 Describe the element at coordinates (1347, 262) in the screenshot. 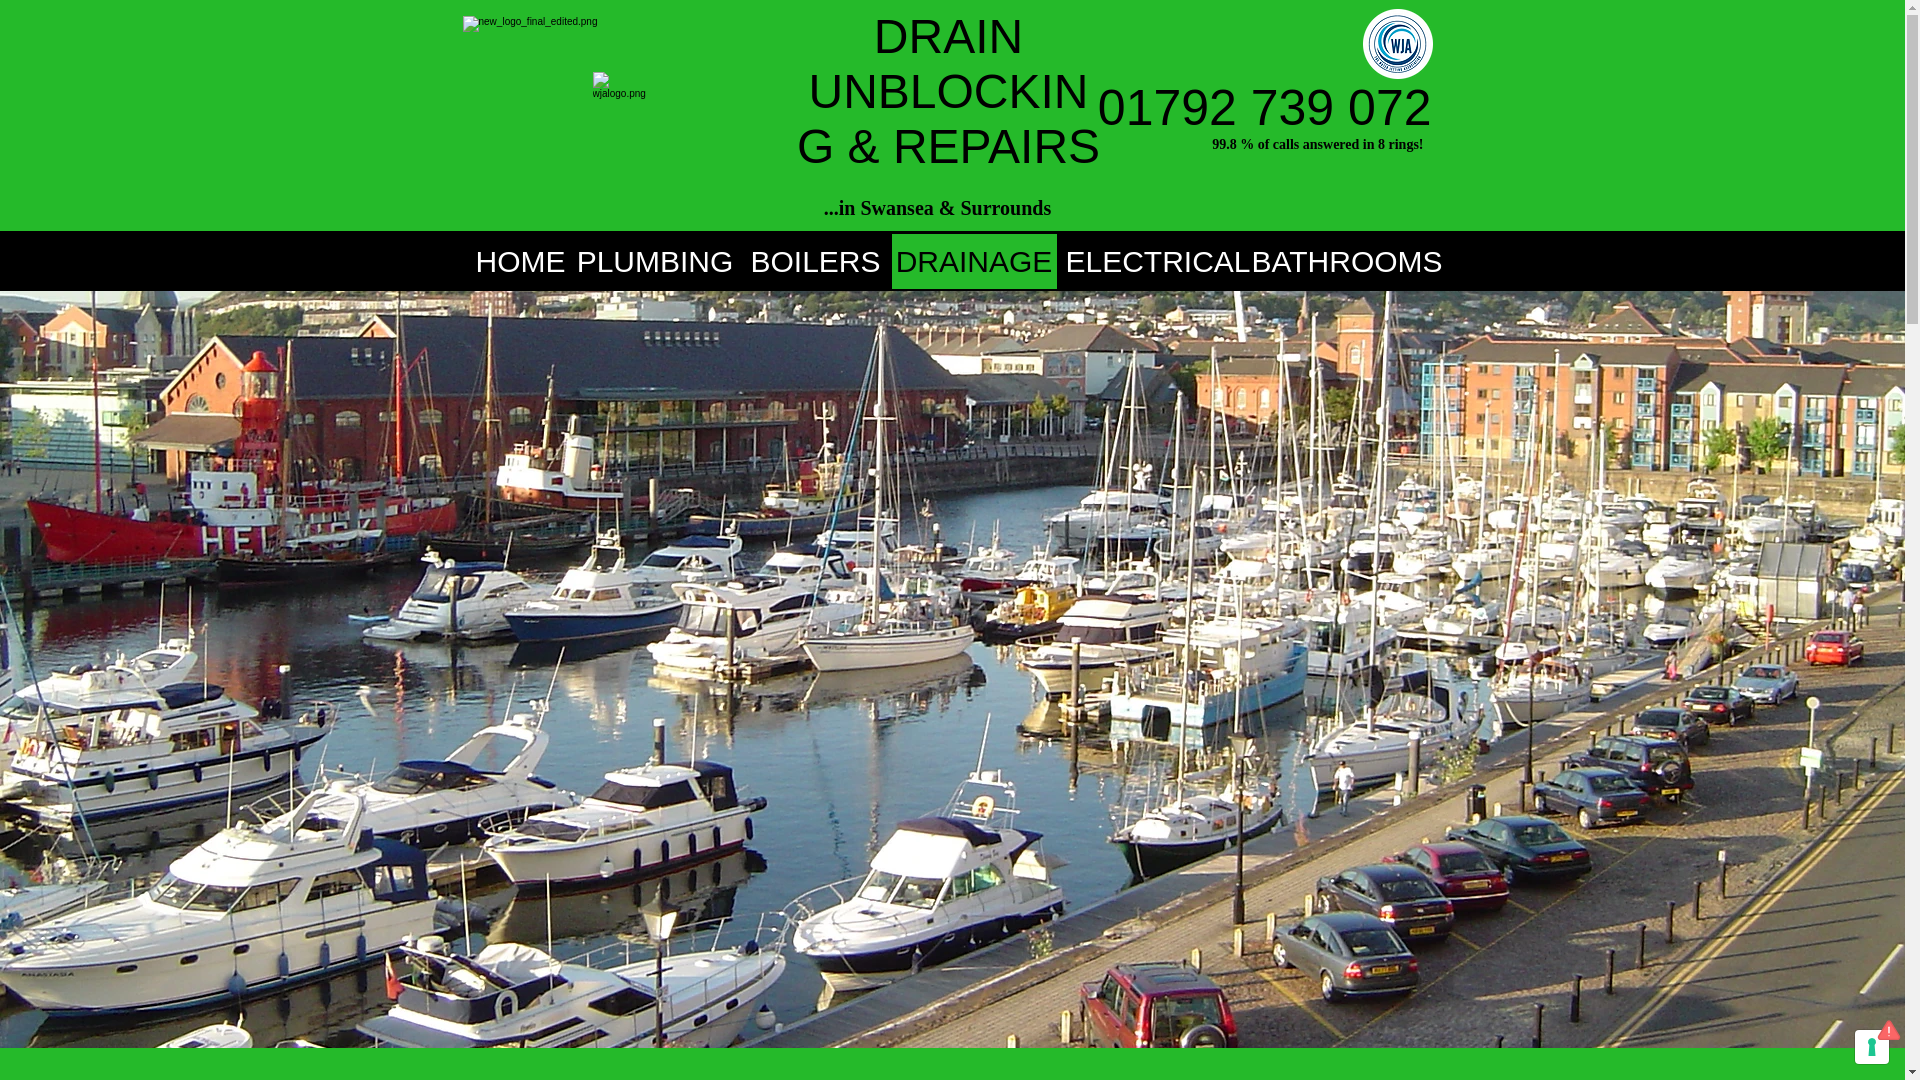

I see `BATHROOMS` at that location.